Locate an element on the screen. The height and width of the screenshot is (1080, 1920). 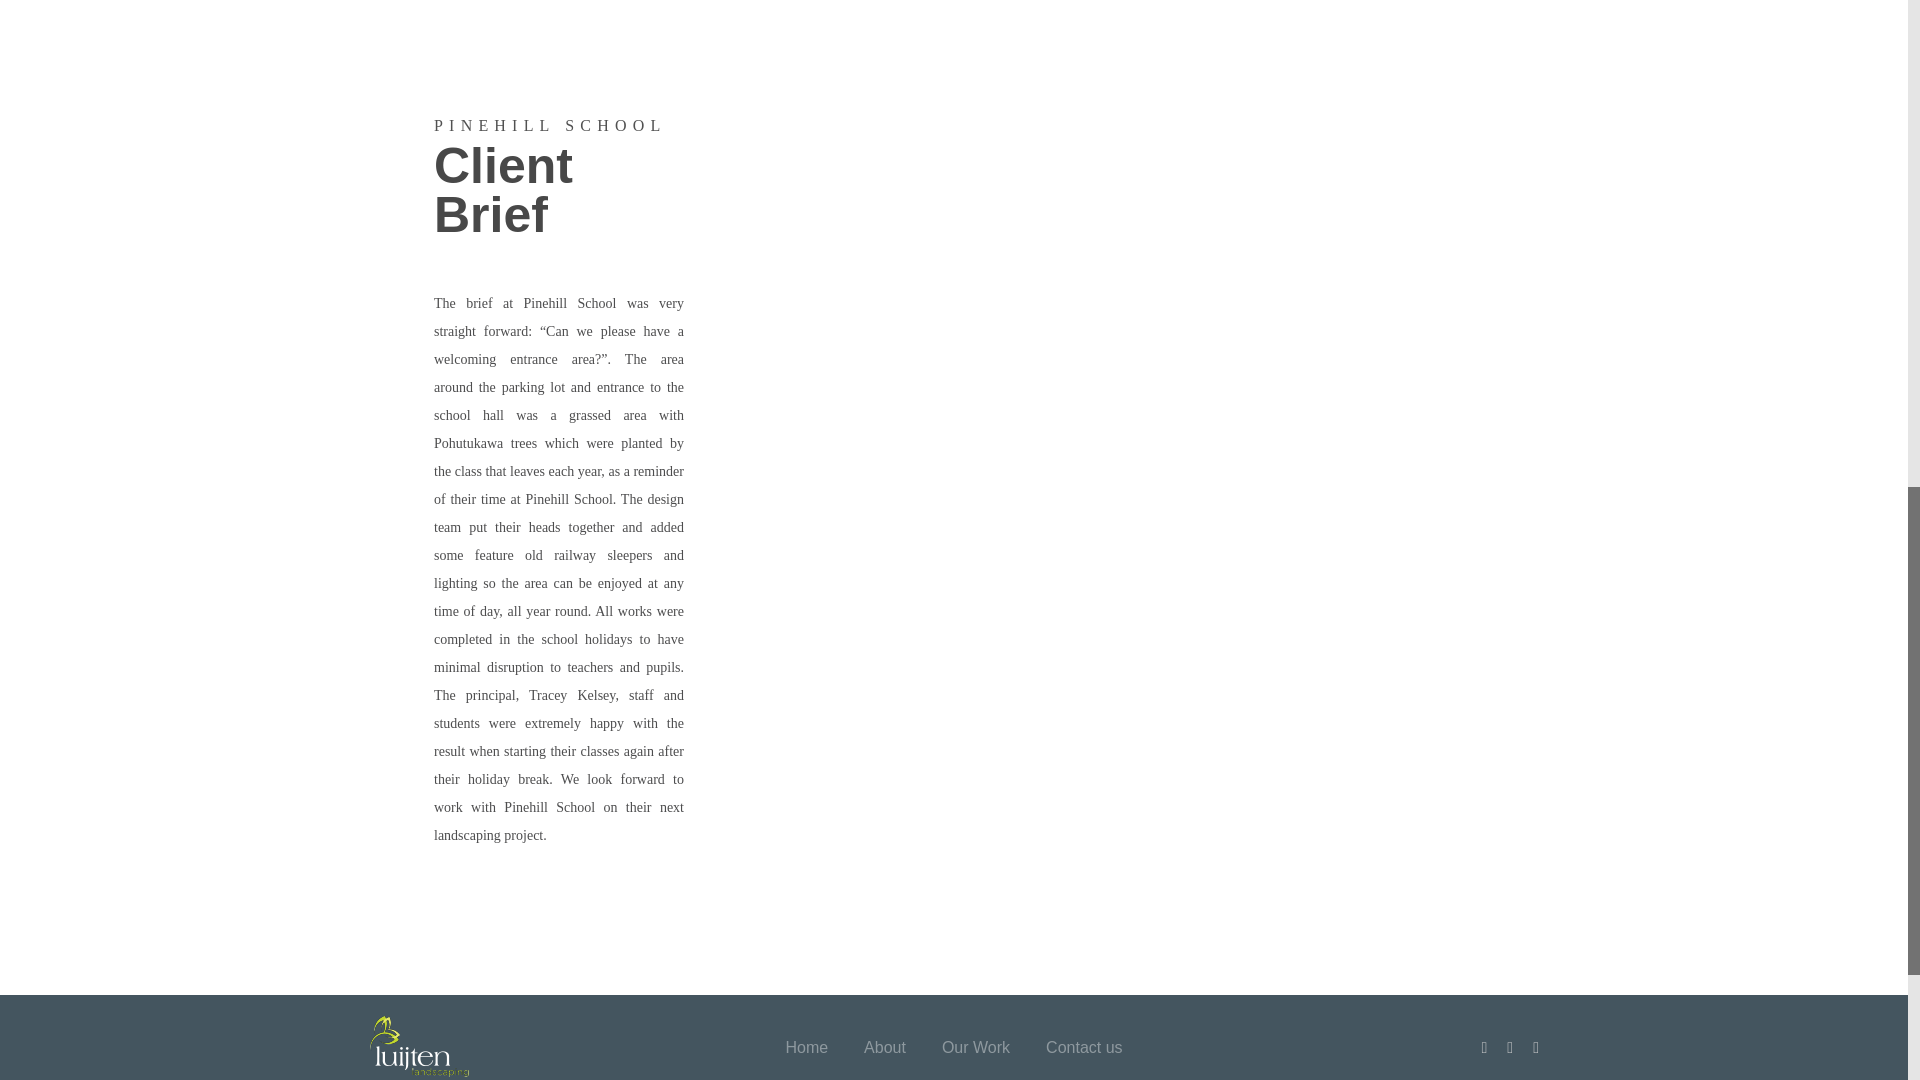
Our Work is located at coordinates (976, 1047).